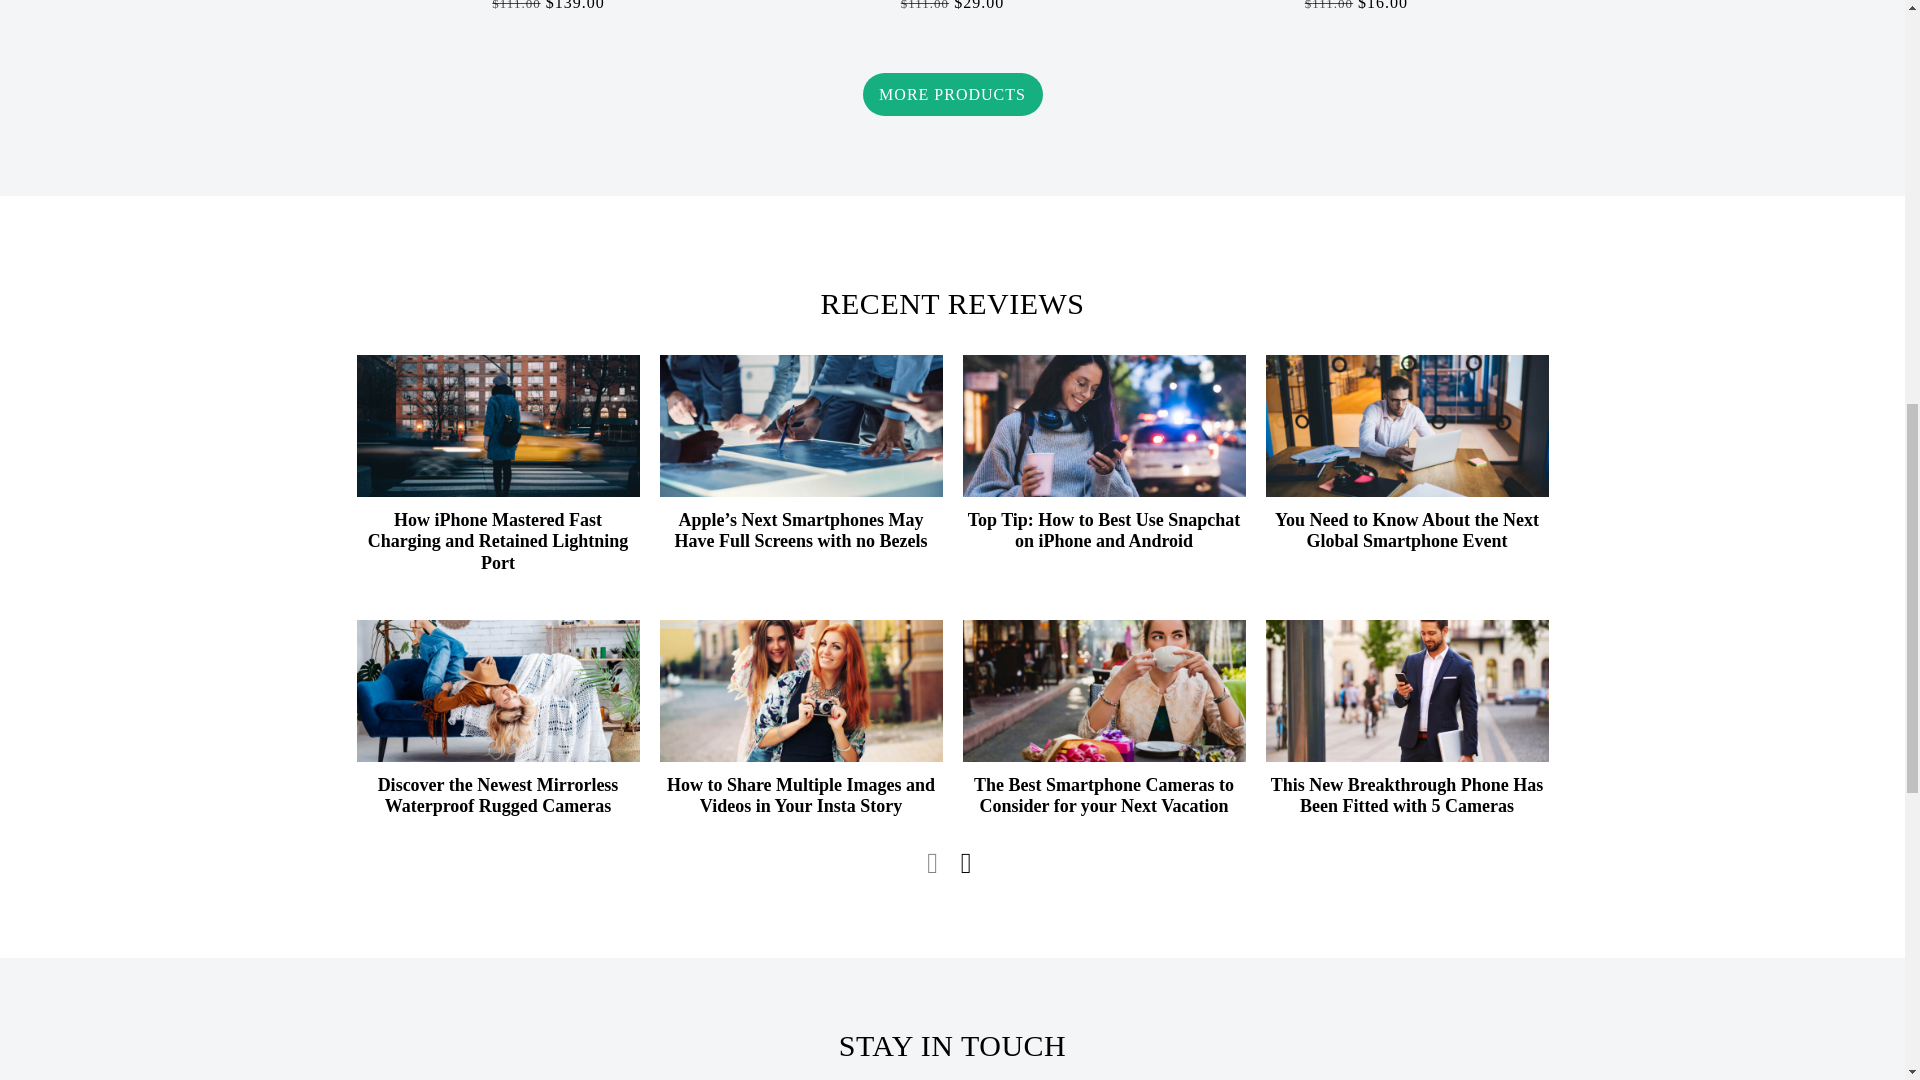 The image size is (1920, 1080). What do you see at coordinates (498, 796) in the screenshot?
I see `Discover the Newest Mirrorless Waterproof Rugged Cameras` at bounding box center [498, 796].